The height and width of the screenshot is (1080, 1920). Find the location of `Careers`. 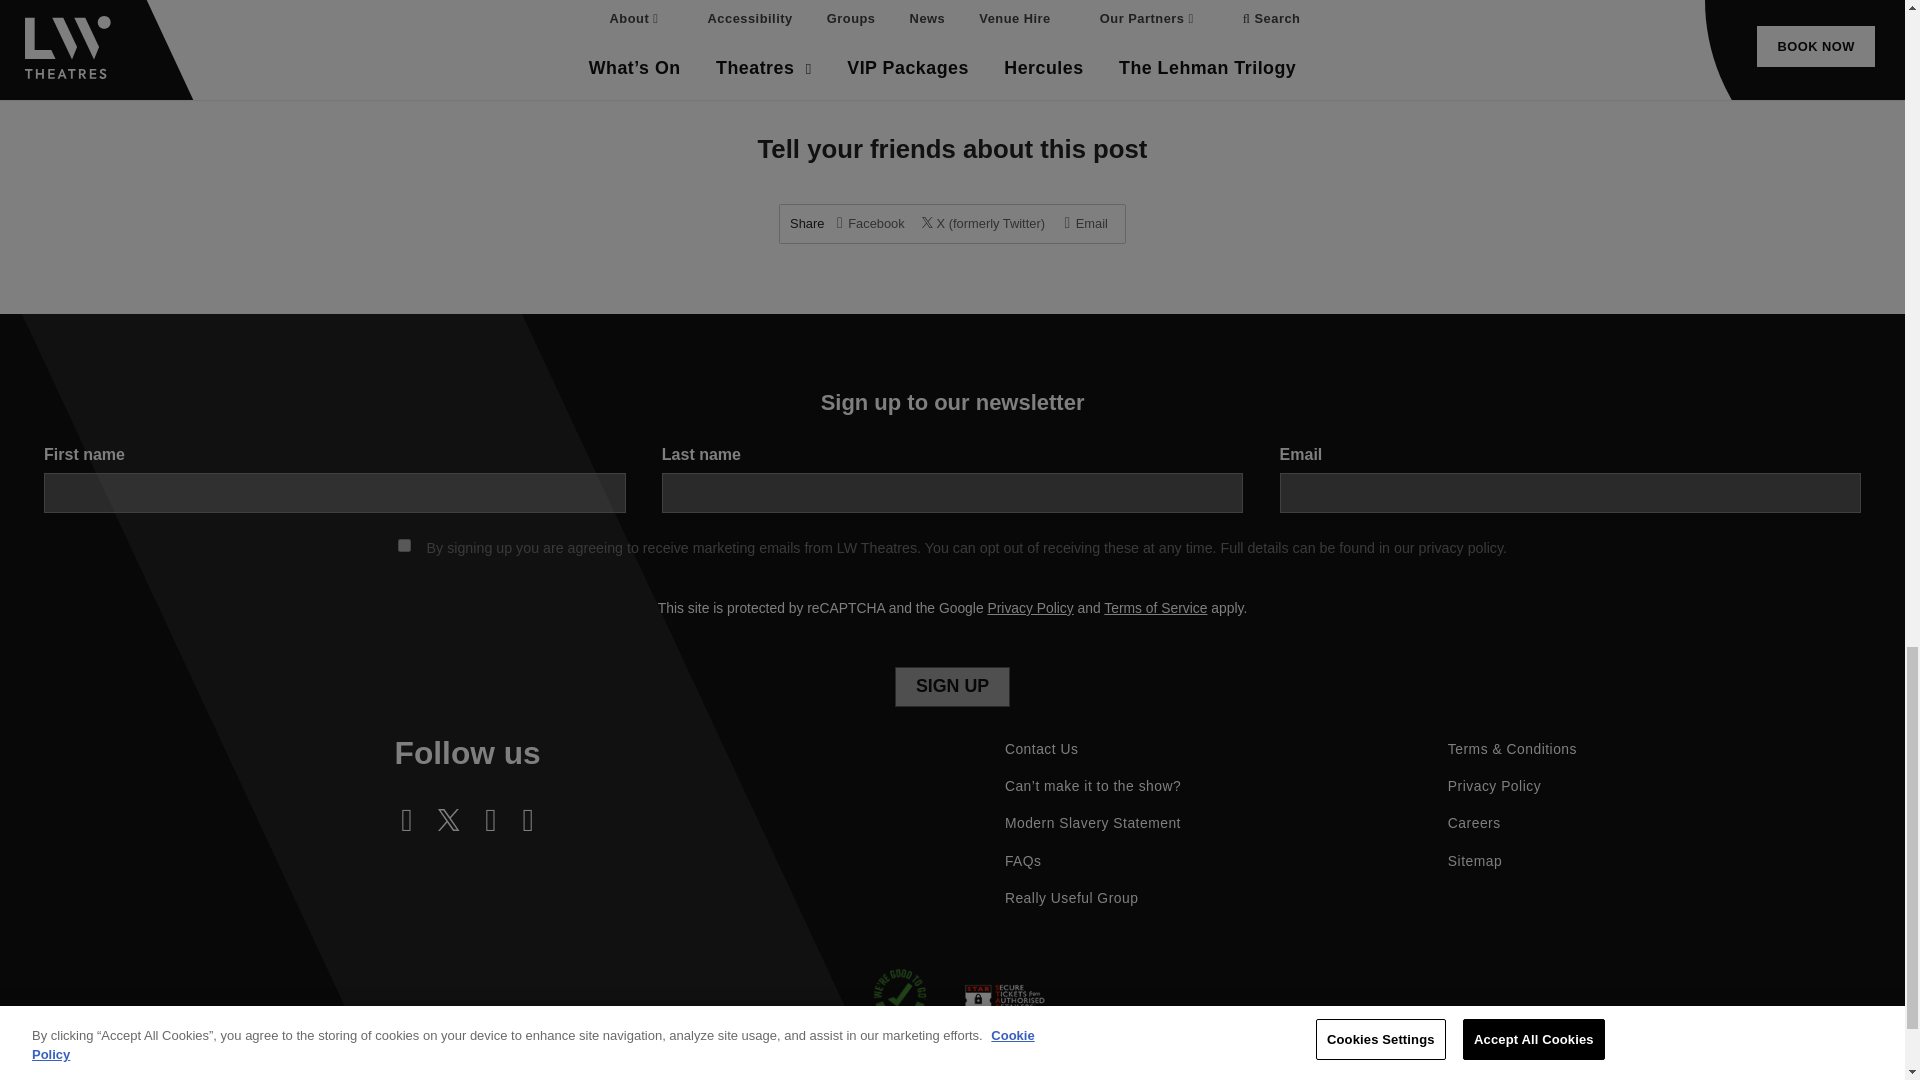

Careers is located at coordinates (1474, 823).